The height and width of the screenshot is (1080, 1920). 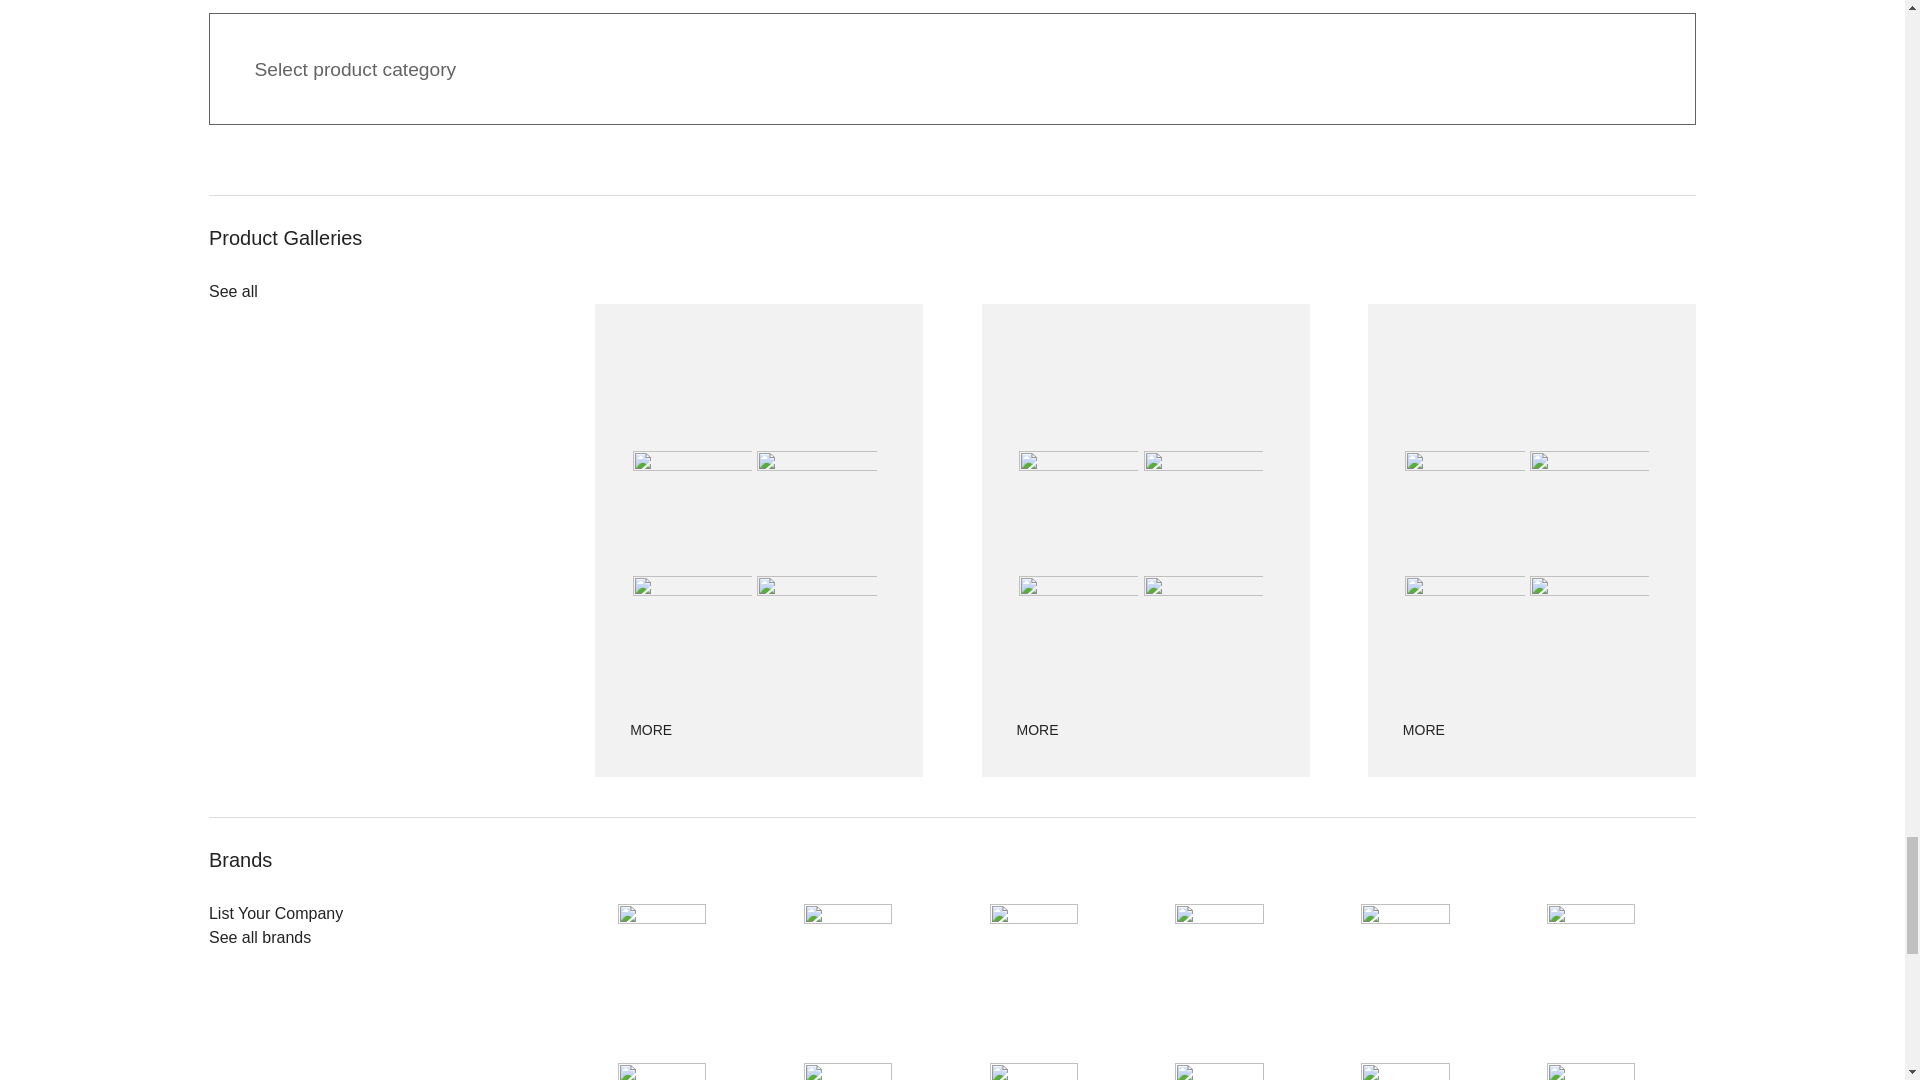 What do you see at coordinates (1078, 510) in the screenshot?
I see `Rondure Outdoor Bench Single Seat with Backrest` at bounding box center [1078, 510].